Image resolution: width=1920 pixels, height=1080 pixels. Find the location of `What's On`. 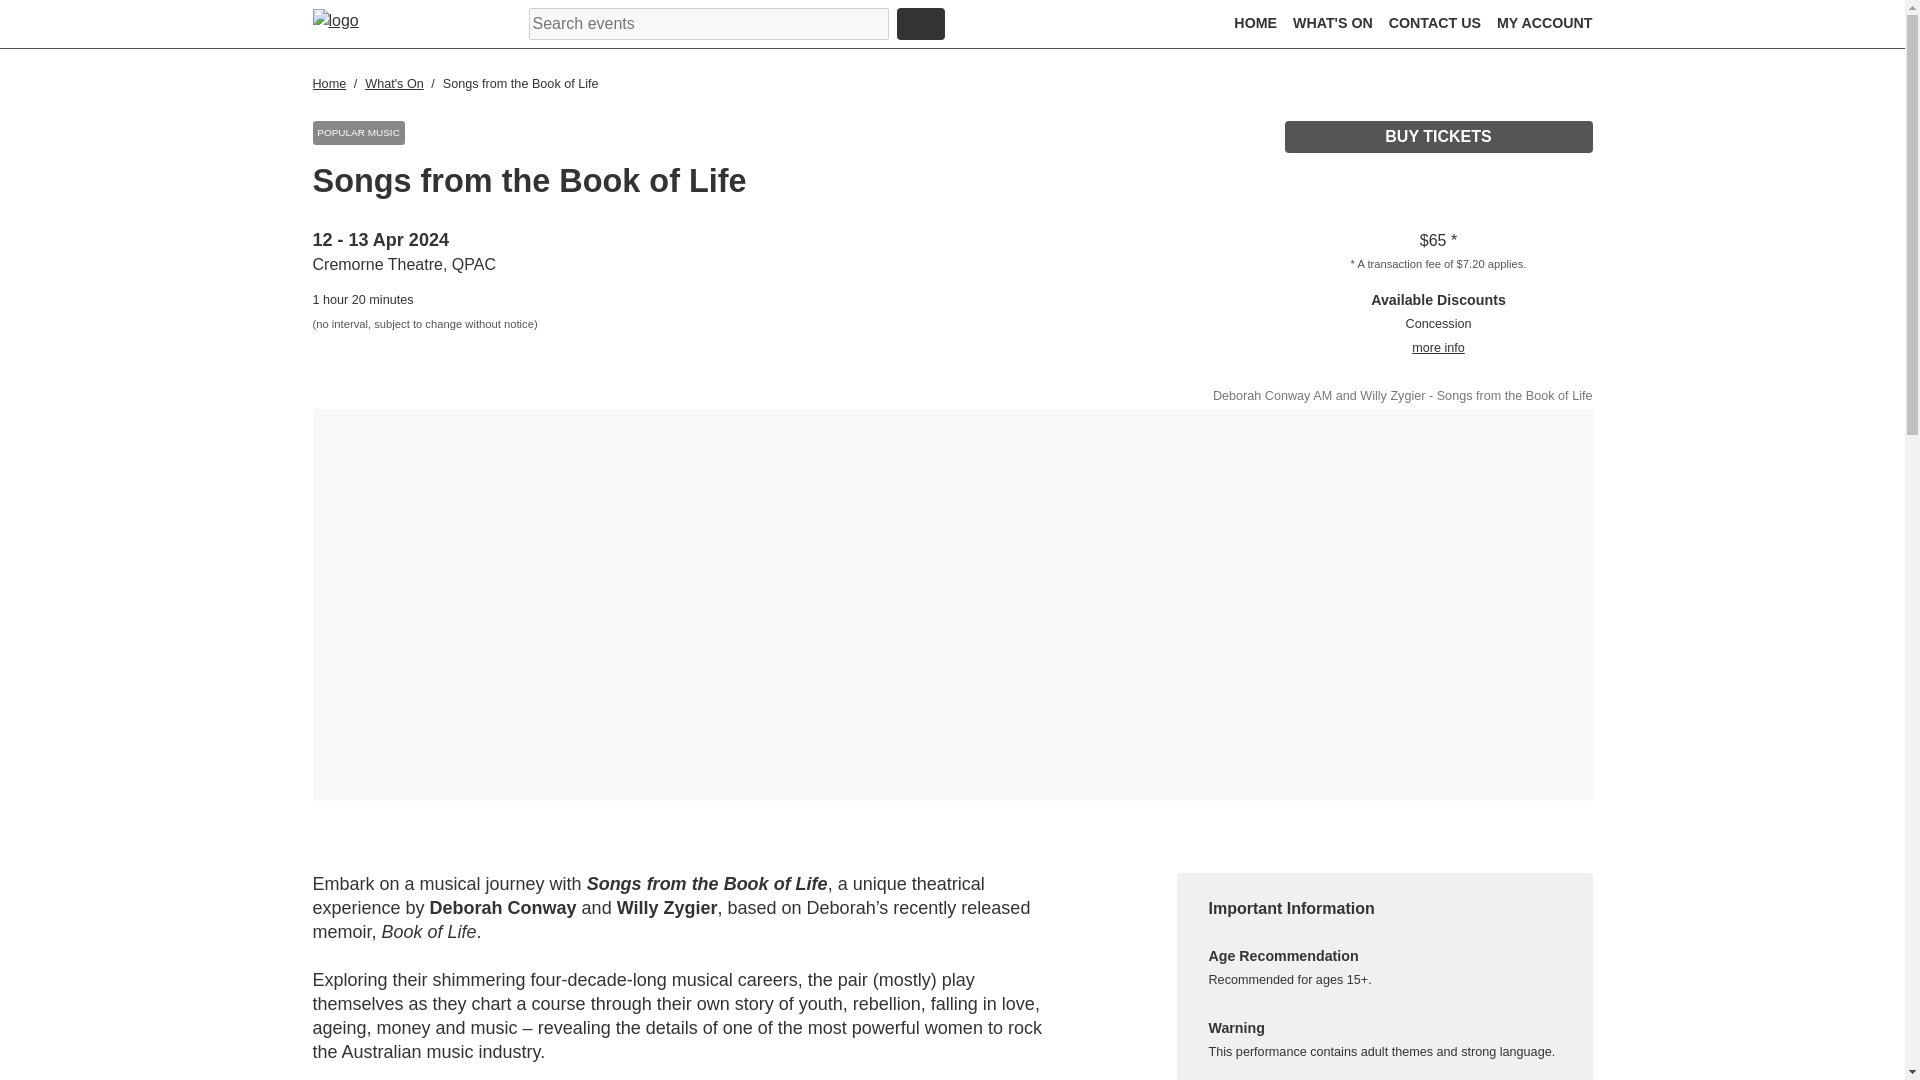

What's On is located at coordinates (396, 83).